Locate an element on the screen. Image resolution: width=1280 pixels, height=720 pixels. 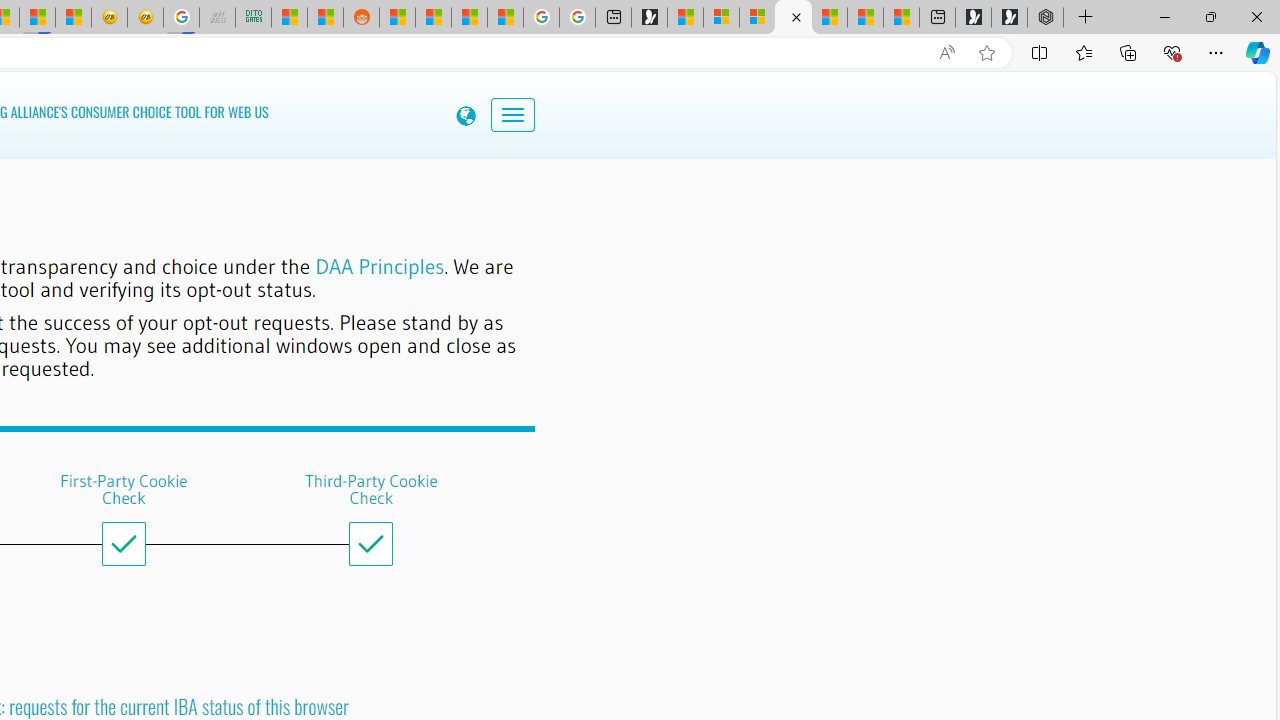
Toggle navigation is located at coordinates (495, 110).